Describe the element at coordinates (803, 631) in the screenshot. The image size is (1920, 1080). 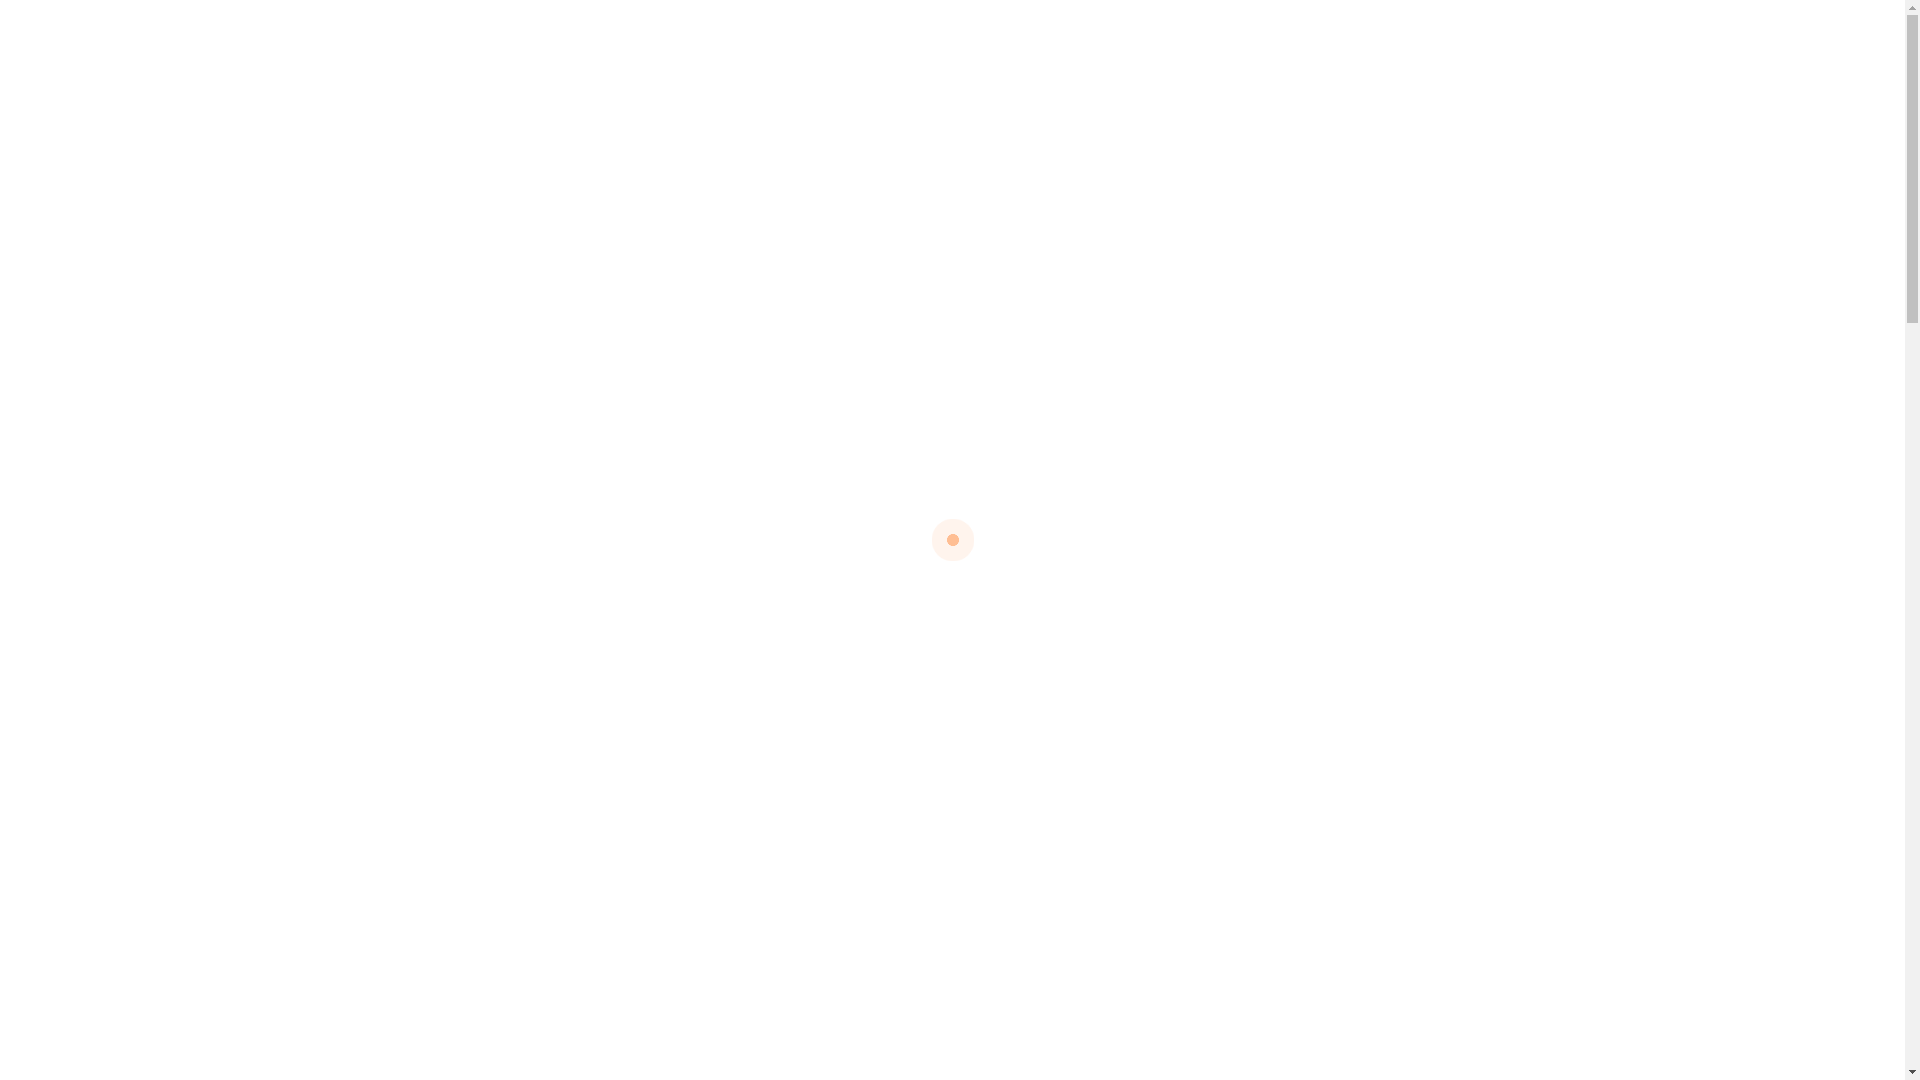
I see `Home` at that location.